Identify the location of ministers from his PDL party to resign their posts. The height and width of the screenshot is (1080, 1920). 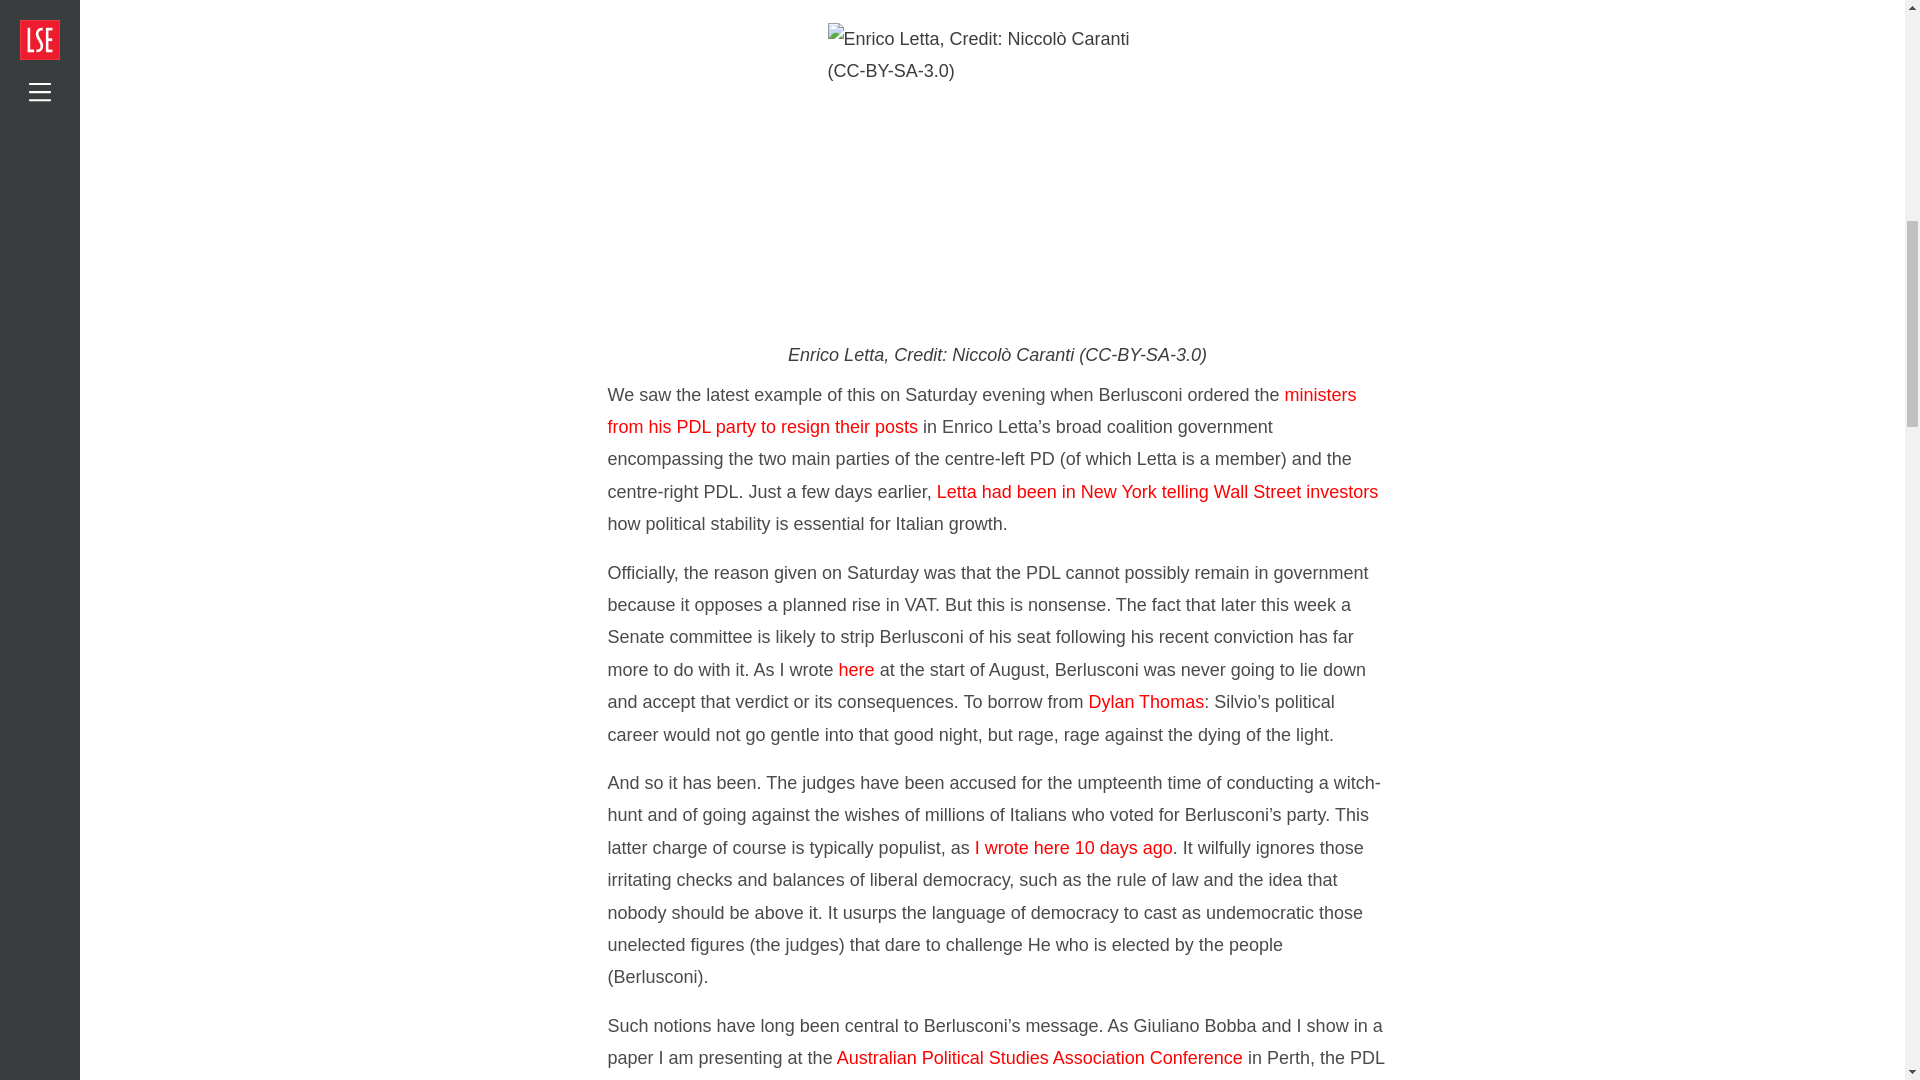
(982, 410).